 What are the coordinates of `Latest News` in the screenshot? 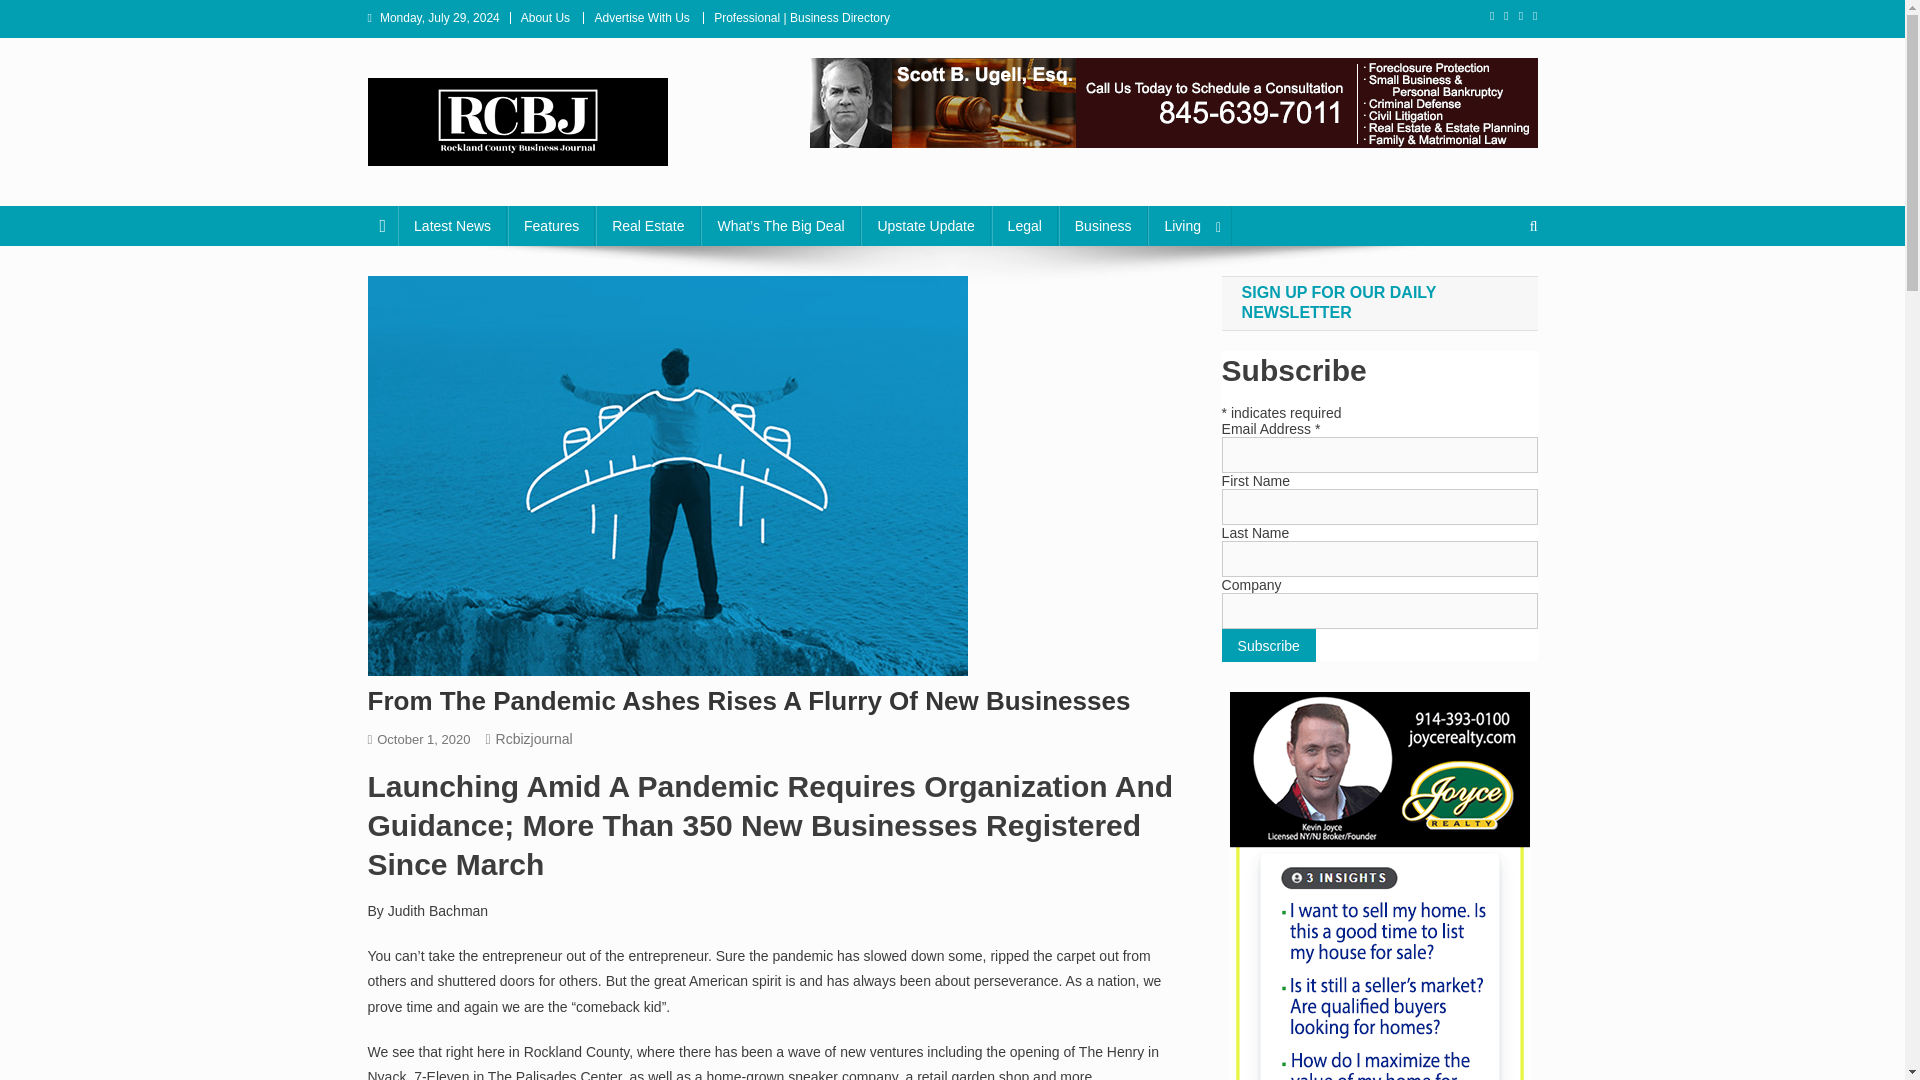 It's located at (452, 226).